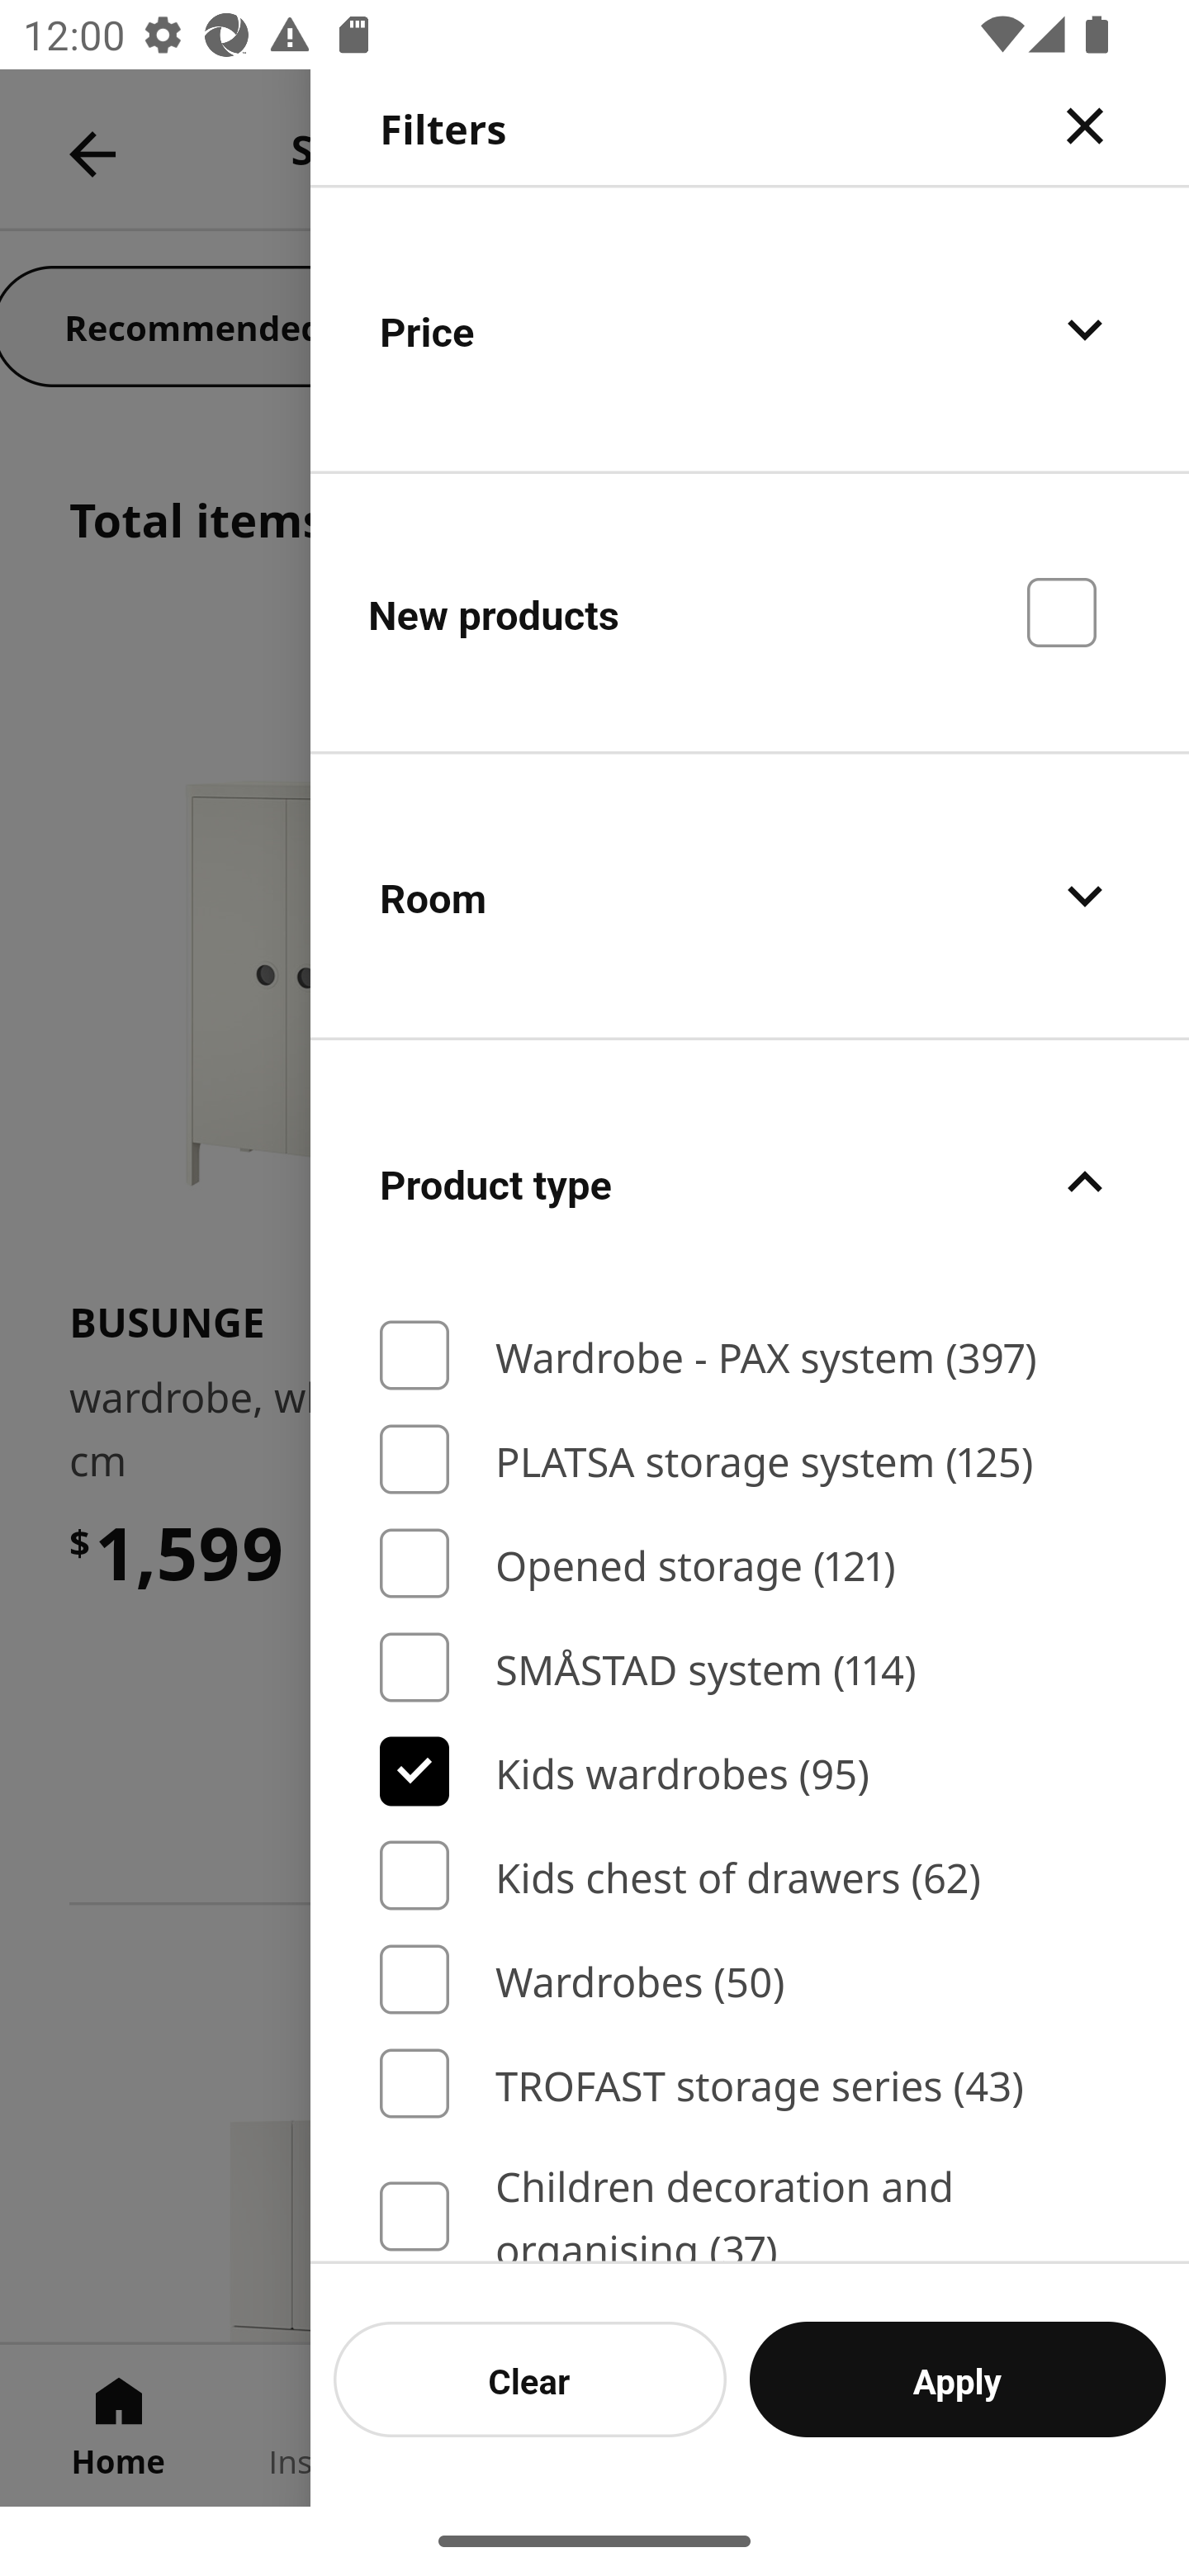  I want to click on New products, so click(750, 611).